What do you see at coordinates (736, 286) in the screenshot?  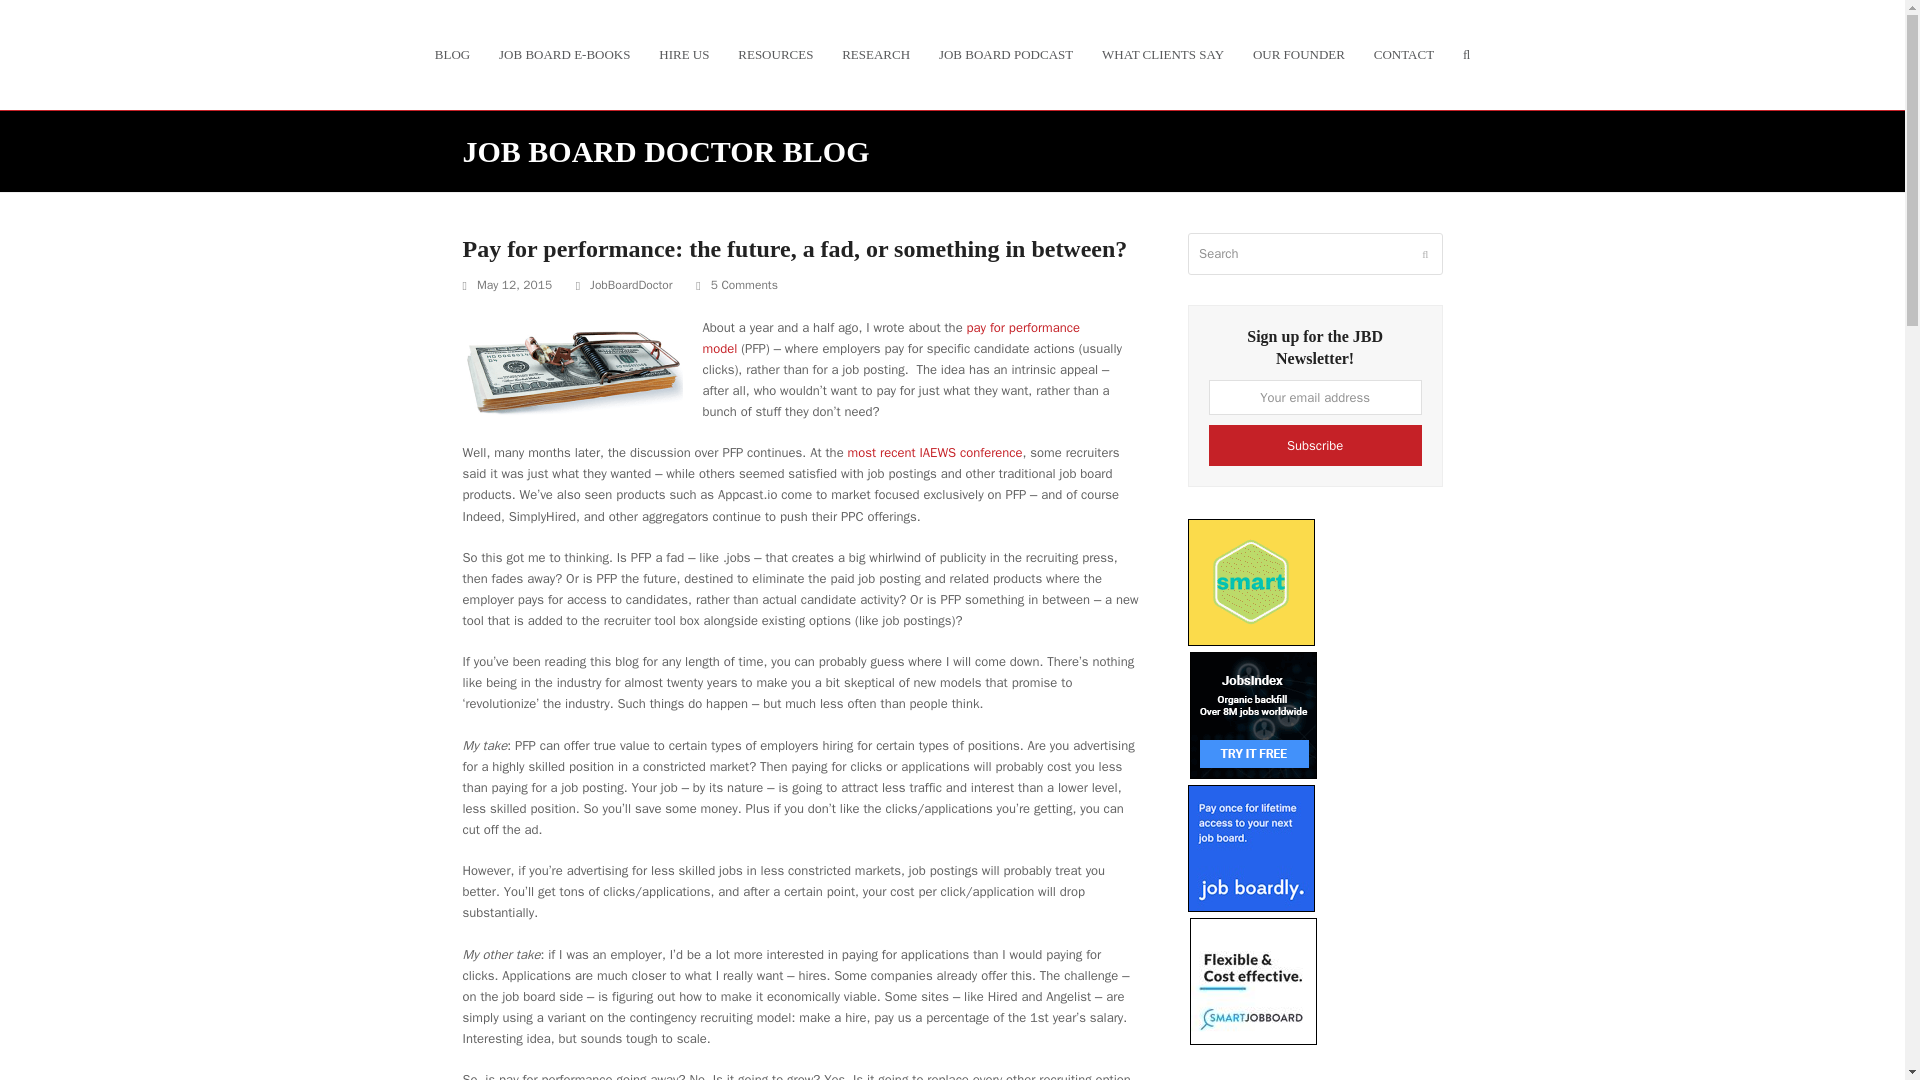 I see `5 Comments` at bounding box center [736, 286].